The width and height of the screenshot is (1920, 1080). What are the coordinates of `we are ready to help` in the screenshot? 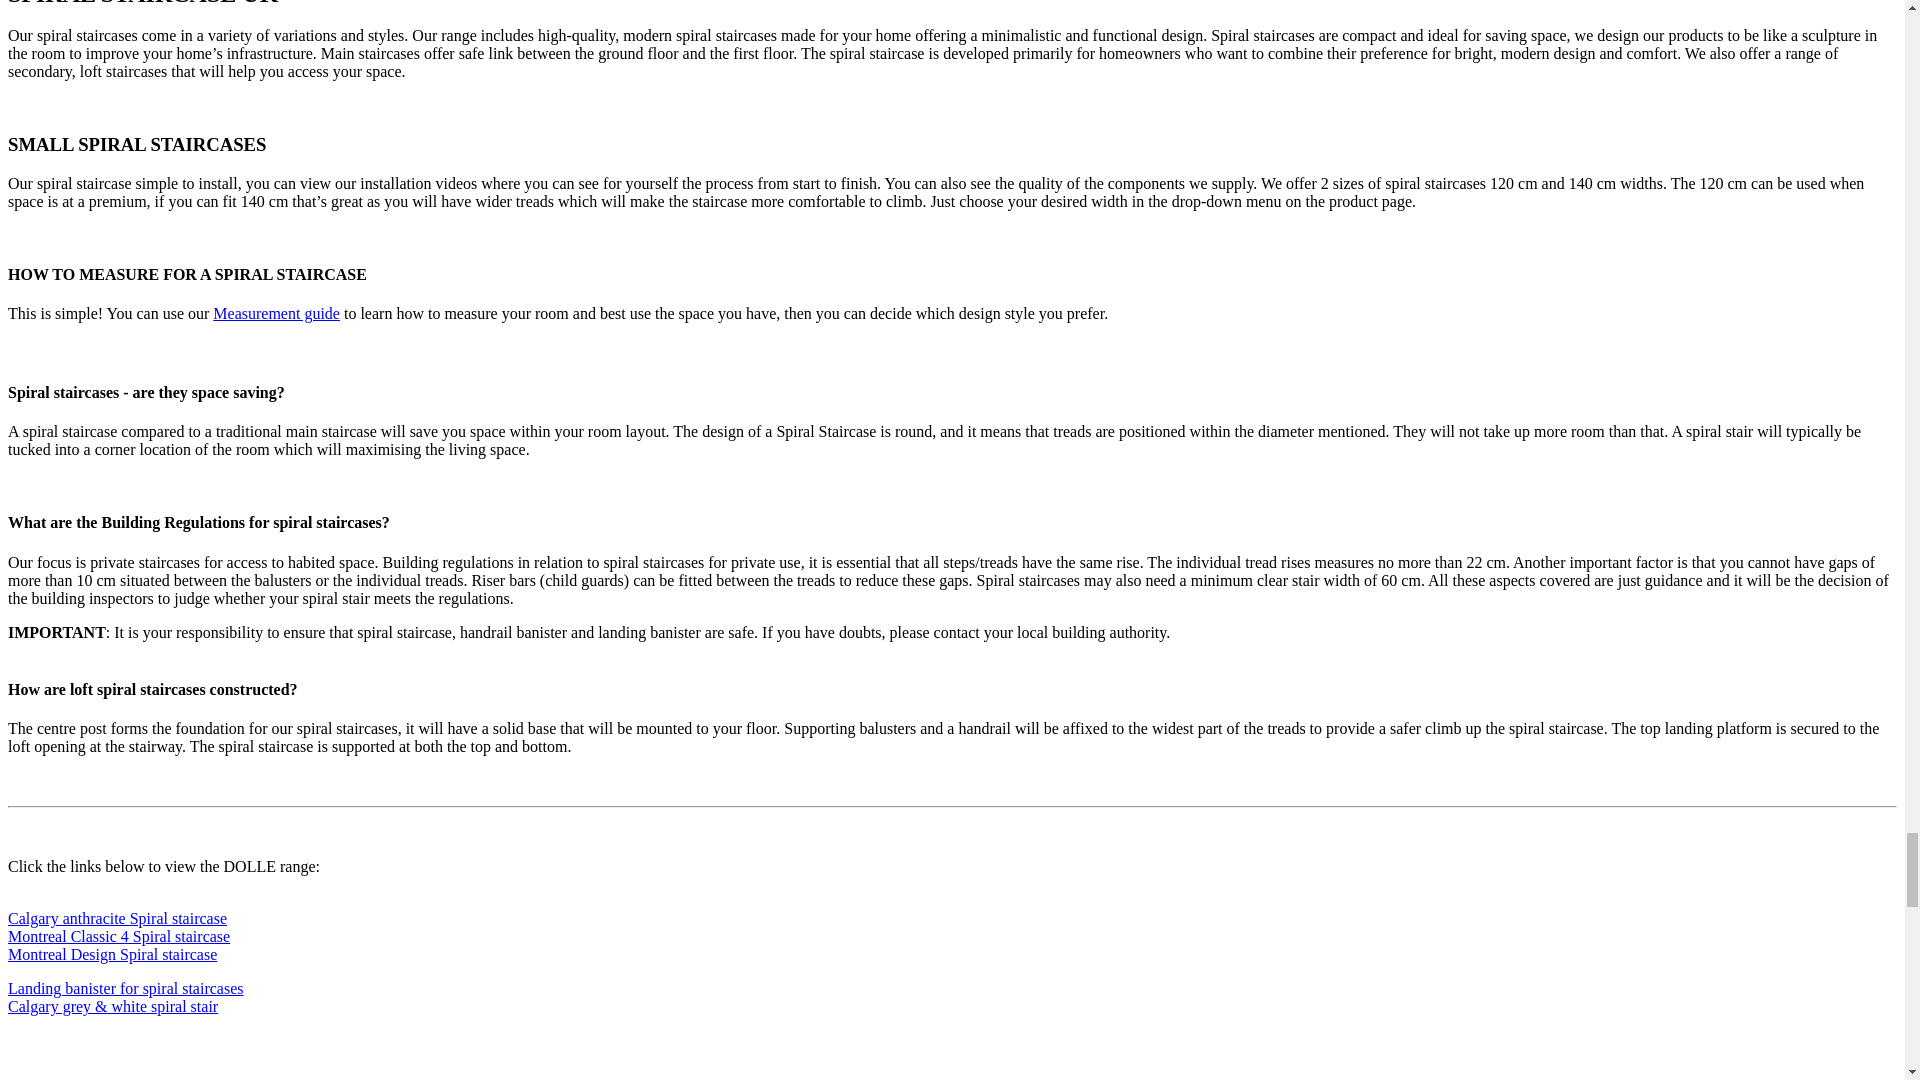 It's located at (184, 1058).